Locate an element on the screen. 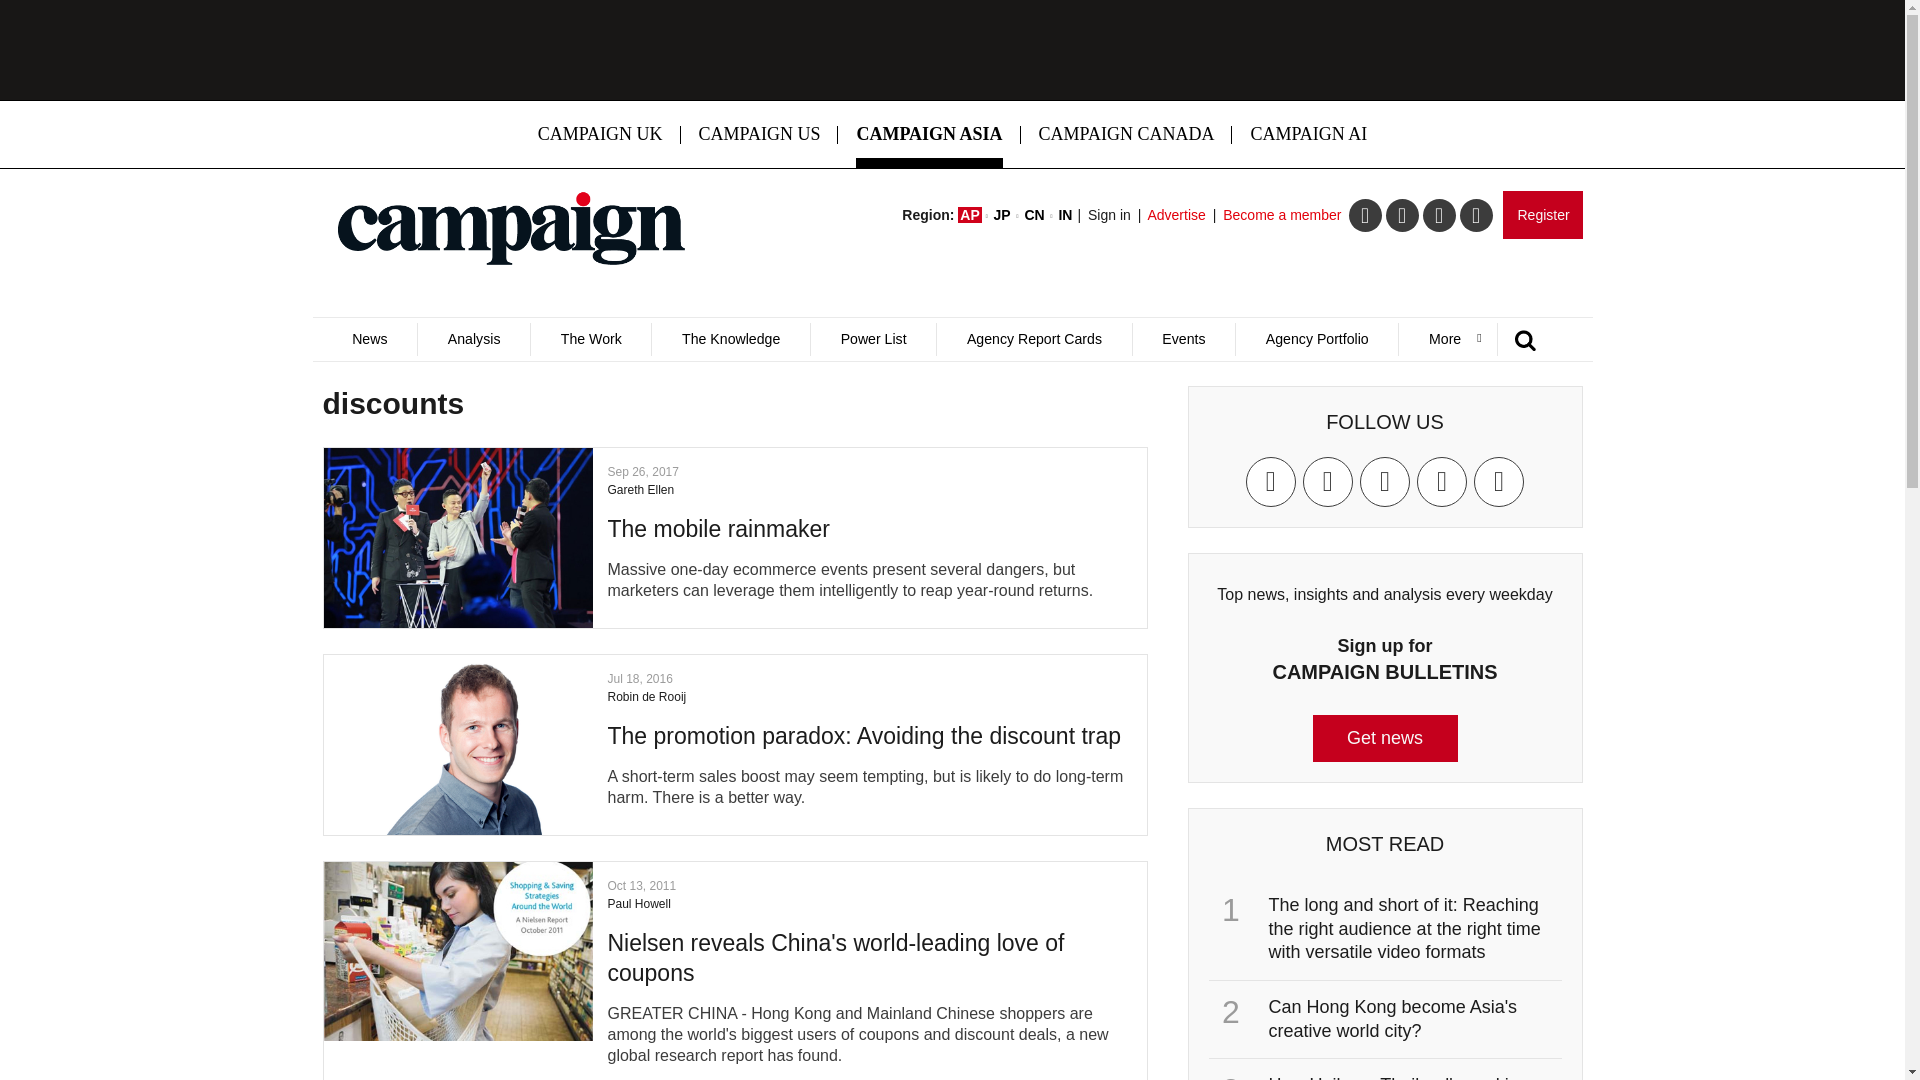  Advertise is located at coordinates (1176, 214).